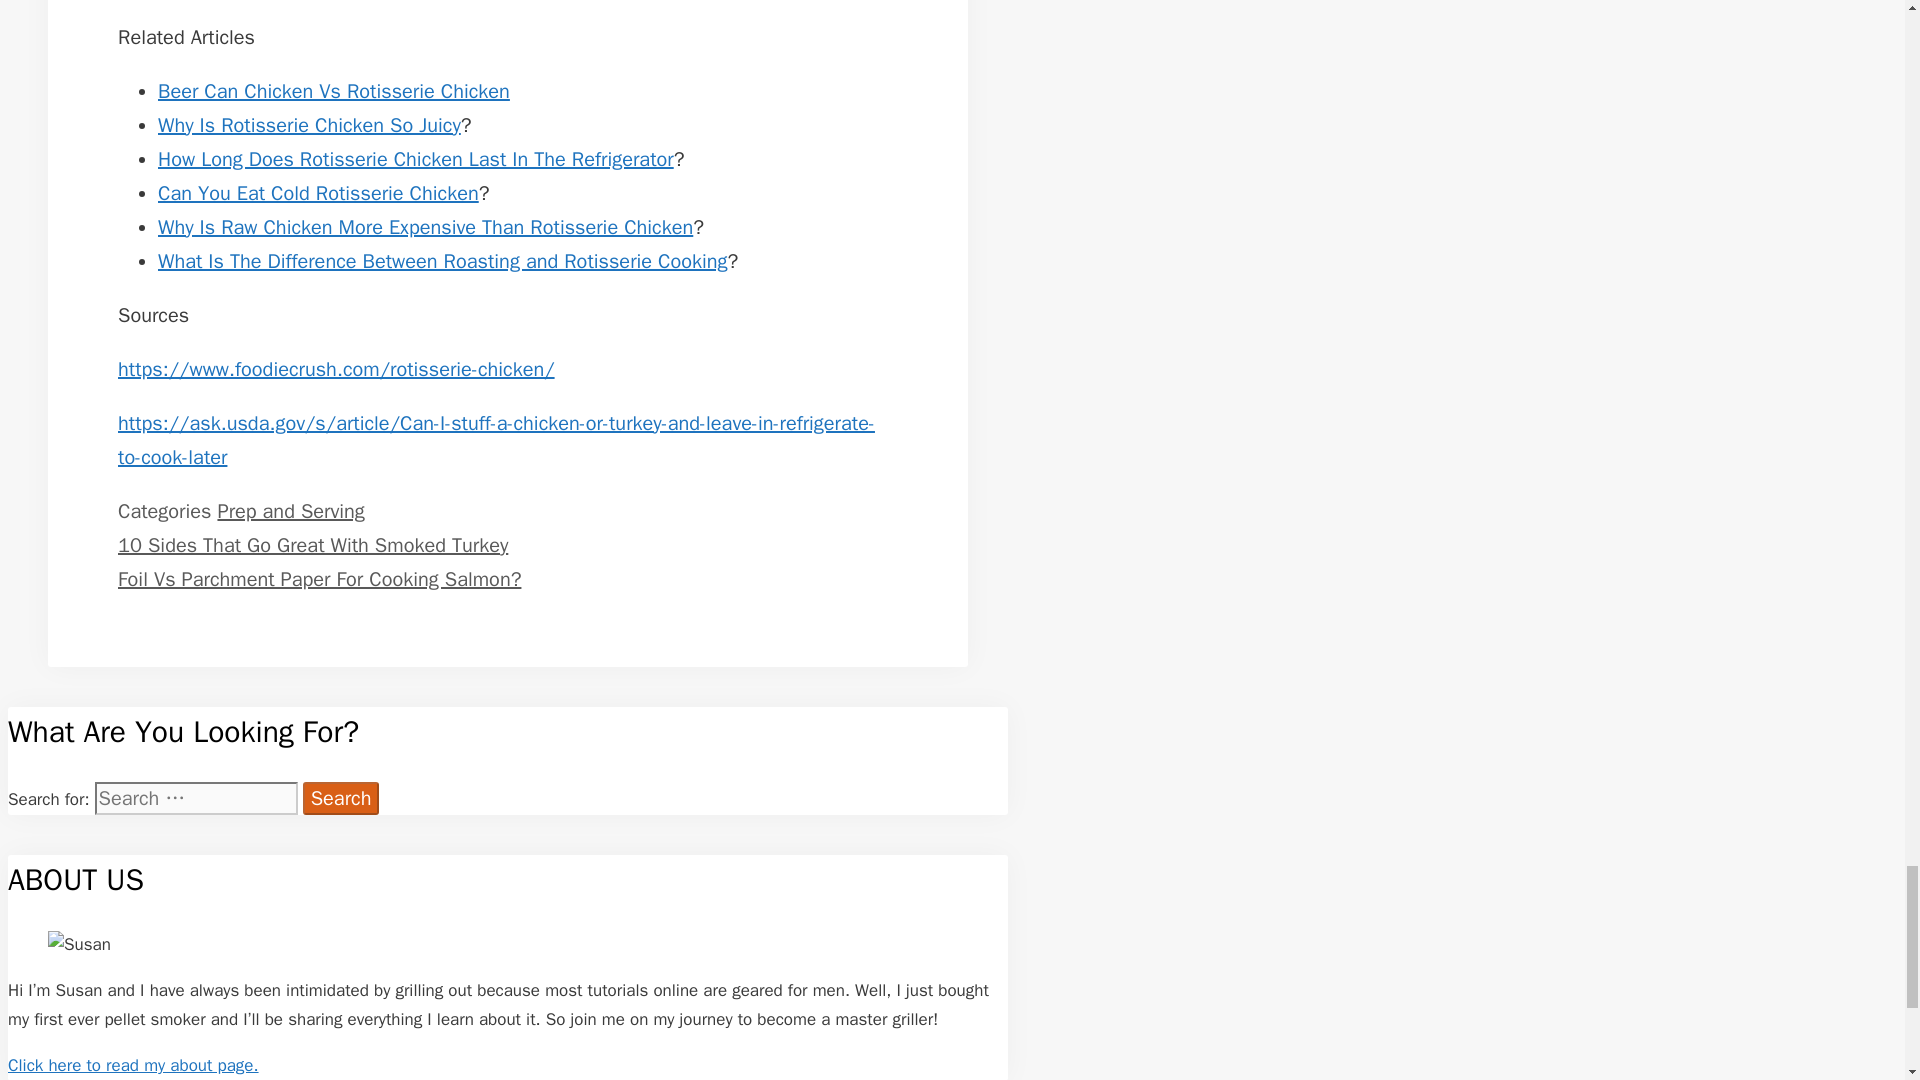 Image resolution: width=1920 pixels, height=1080 pixels. I want to click on Click here to read my about page., so click(133, 1065).